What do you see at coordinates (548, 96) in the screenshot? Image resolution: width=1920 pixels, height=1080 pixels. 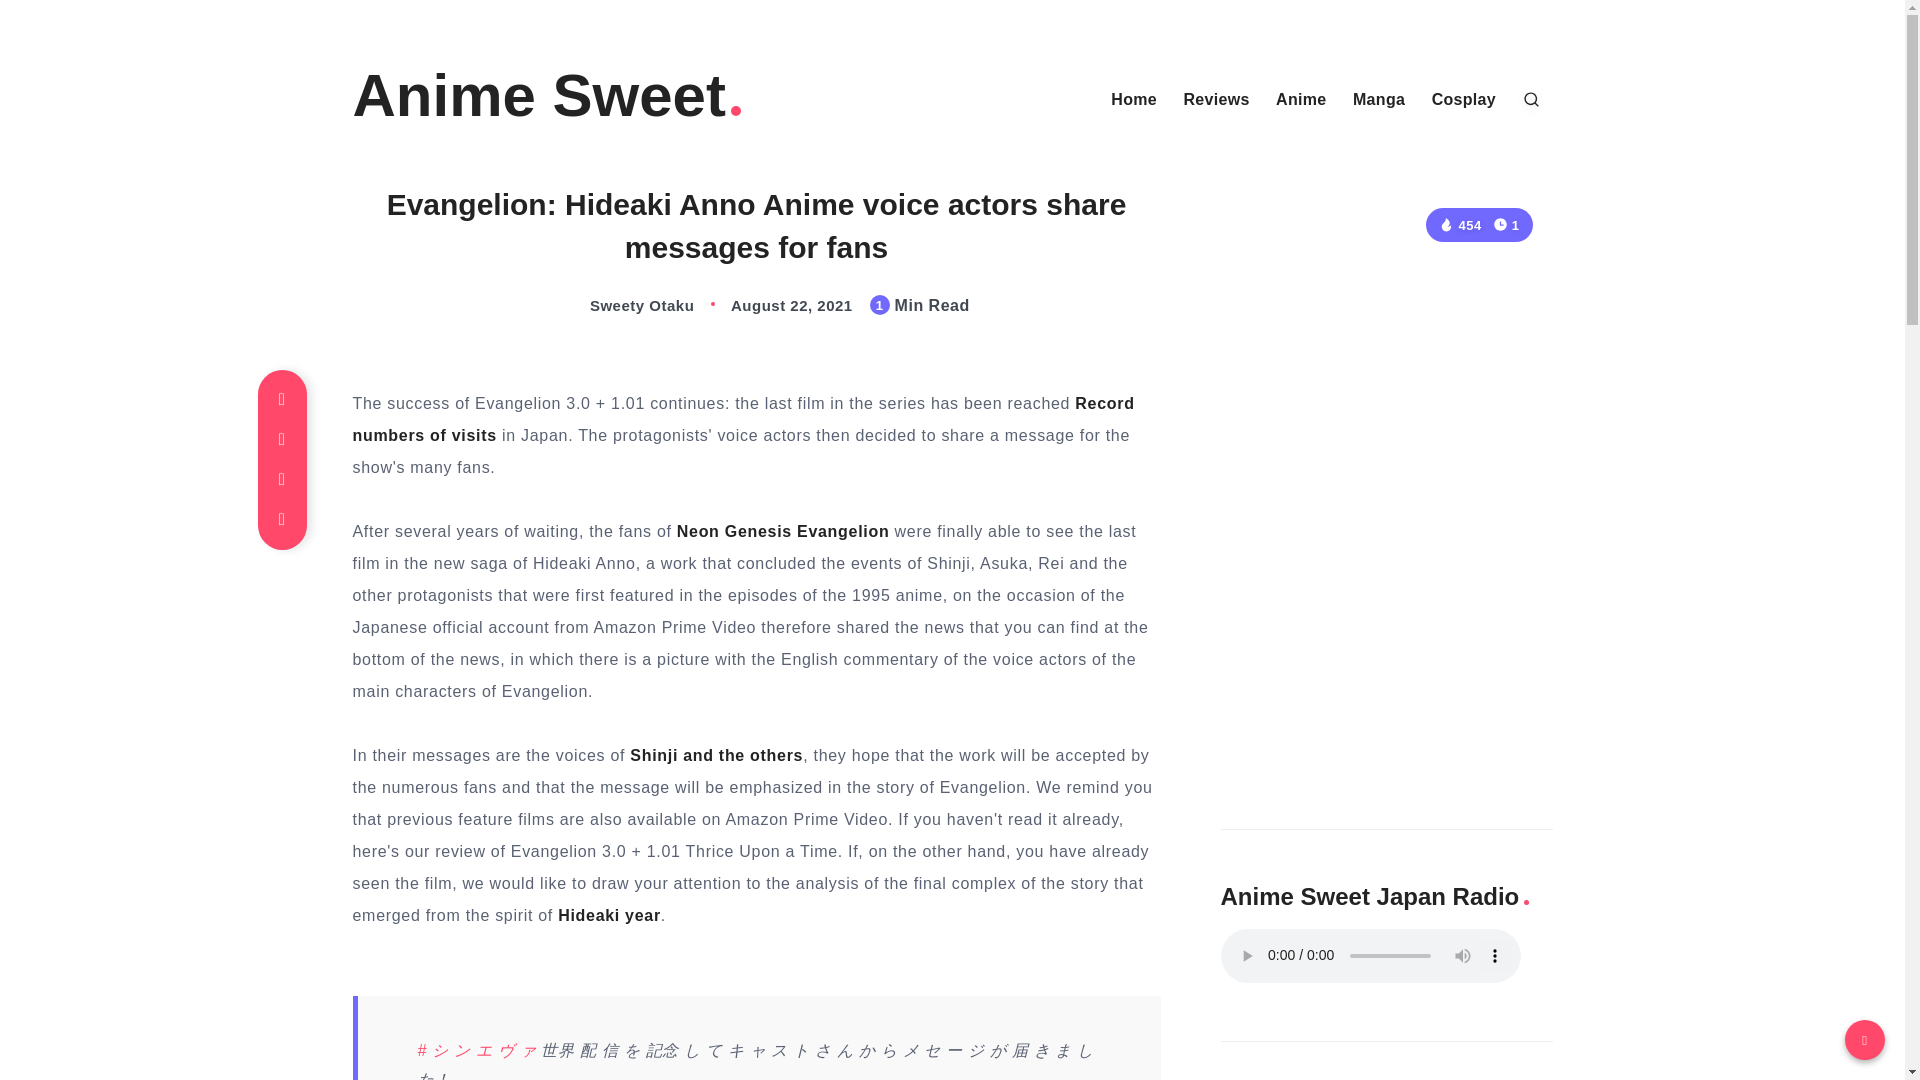 I see `Anime Sweet` at bounding box center [548, 96].